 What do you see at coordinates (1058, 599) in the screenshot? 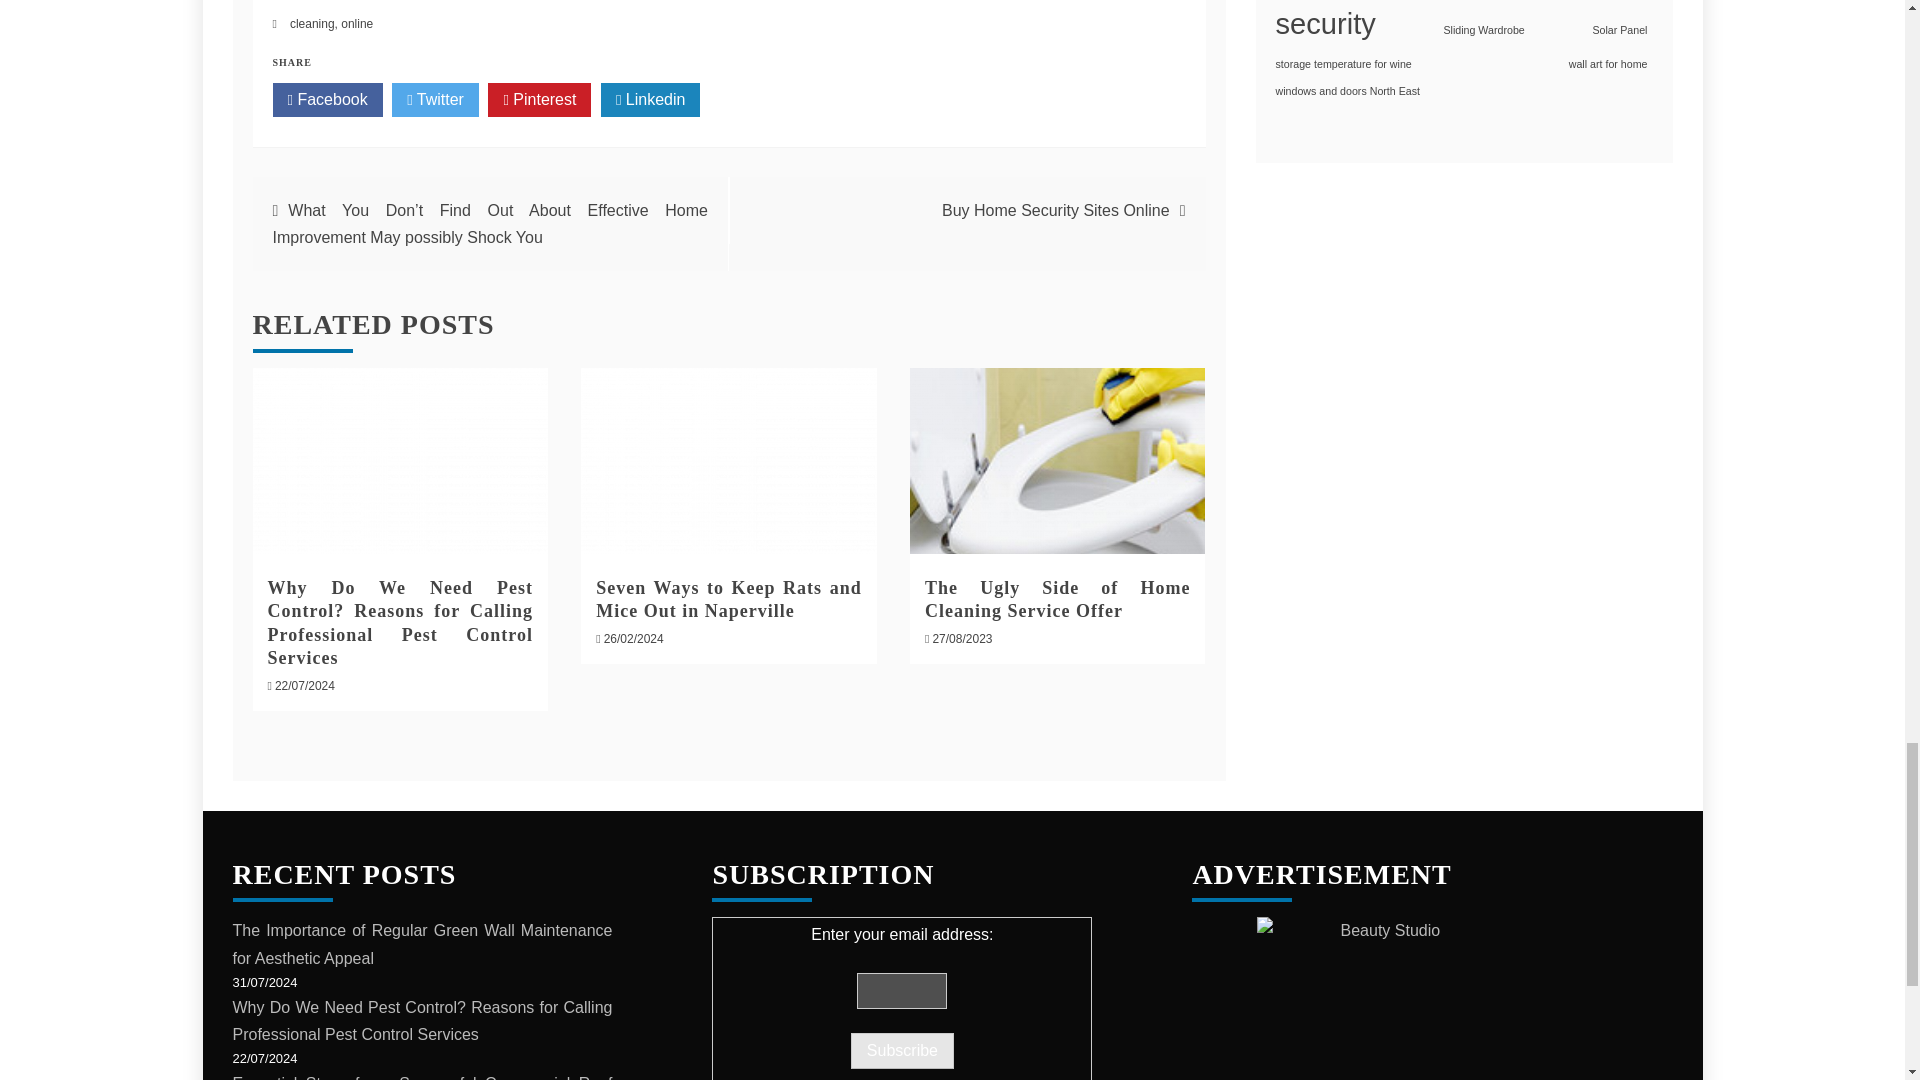
I see `The Ugly Side of Home Cleaning Service Offer` at bounding box center [1058, 599].